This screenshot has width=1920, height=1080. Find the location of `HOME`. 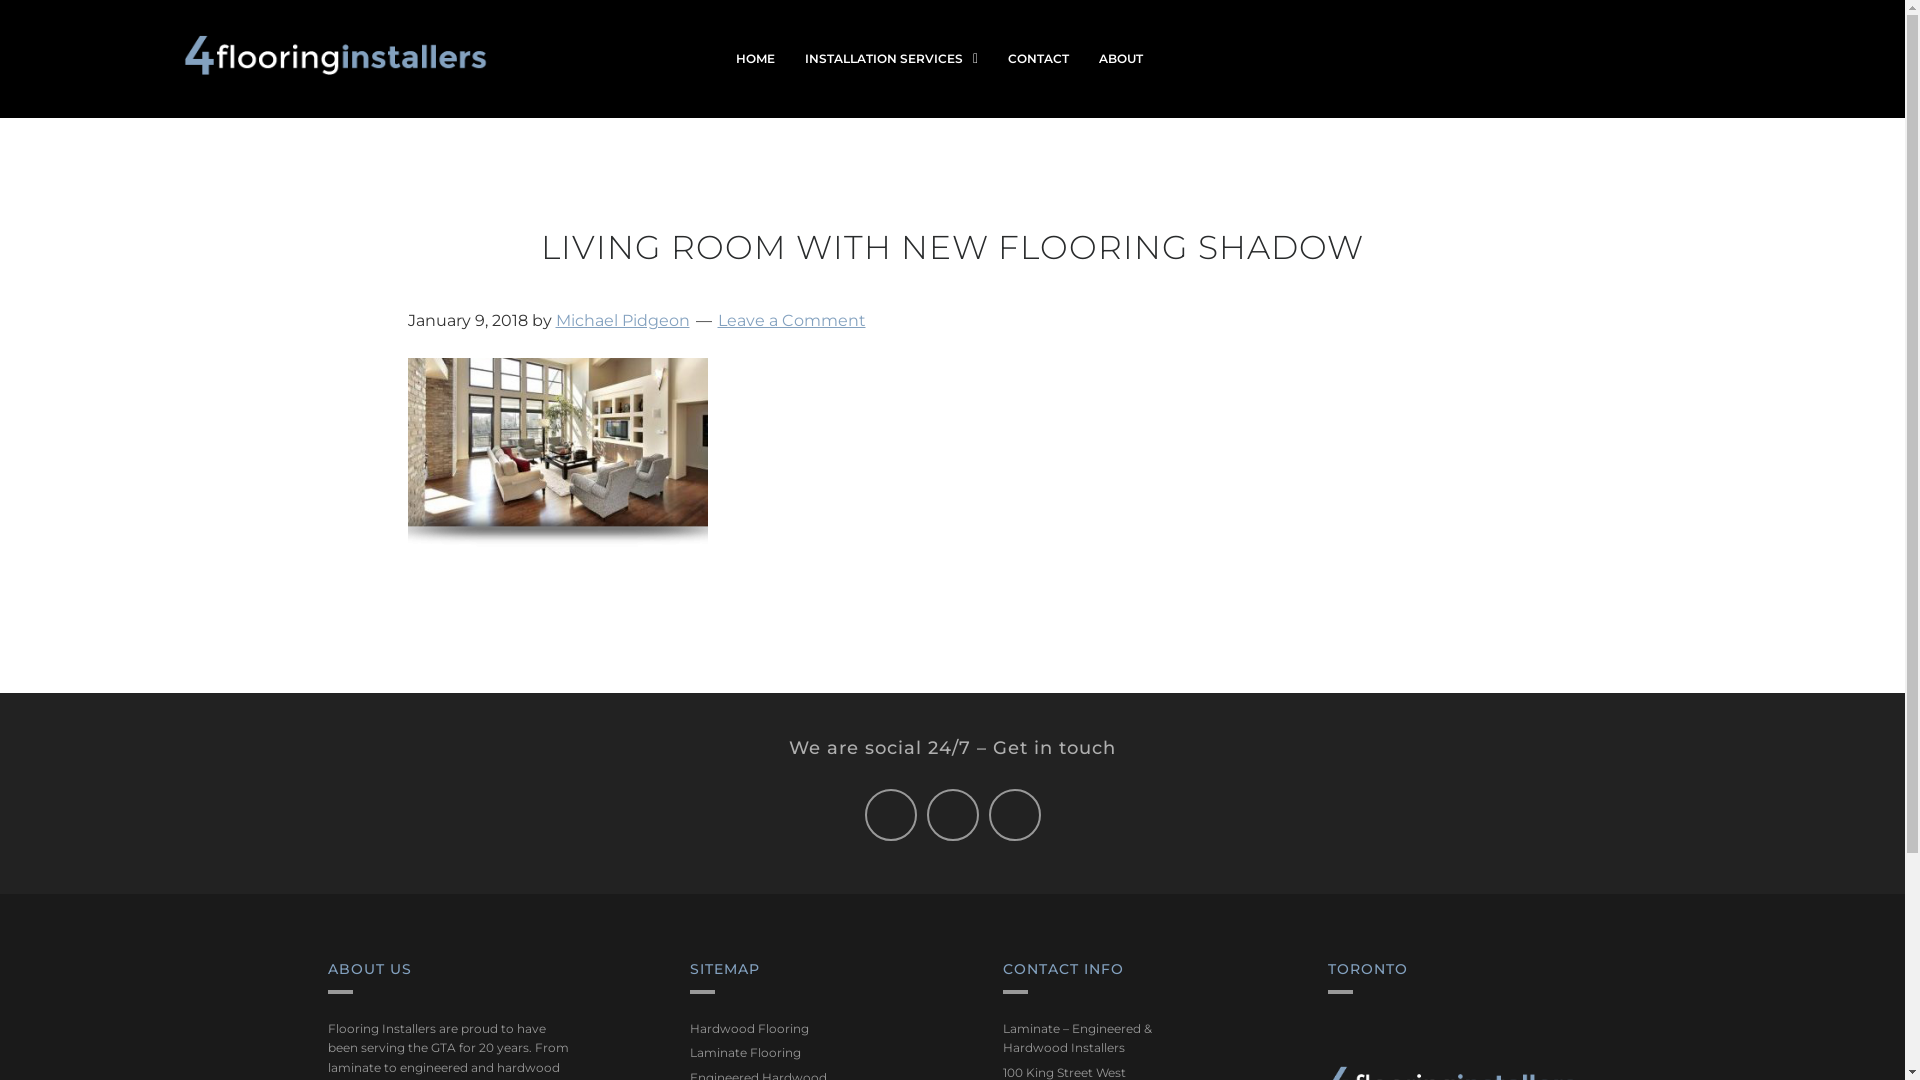

HOME is located at coordinates (756, 59).